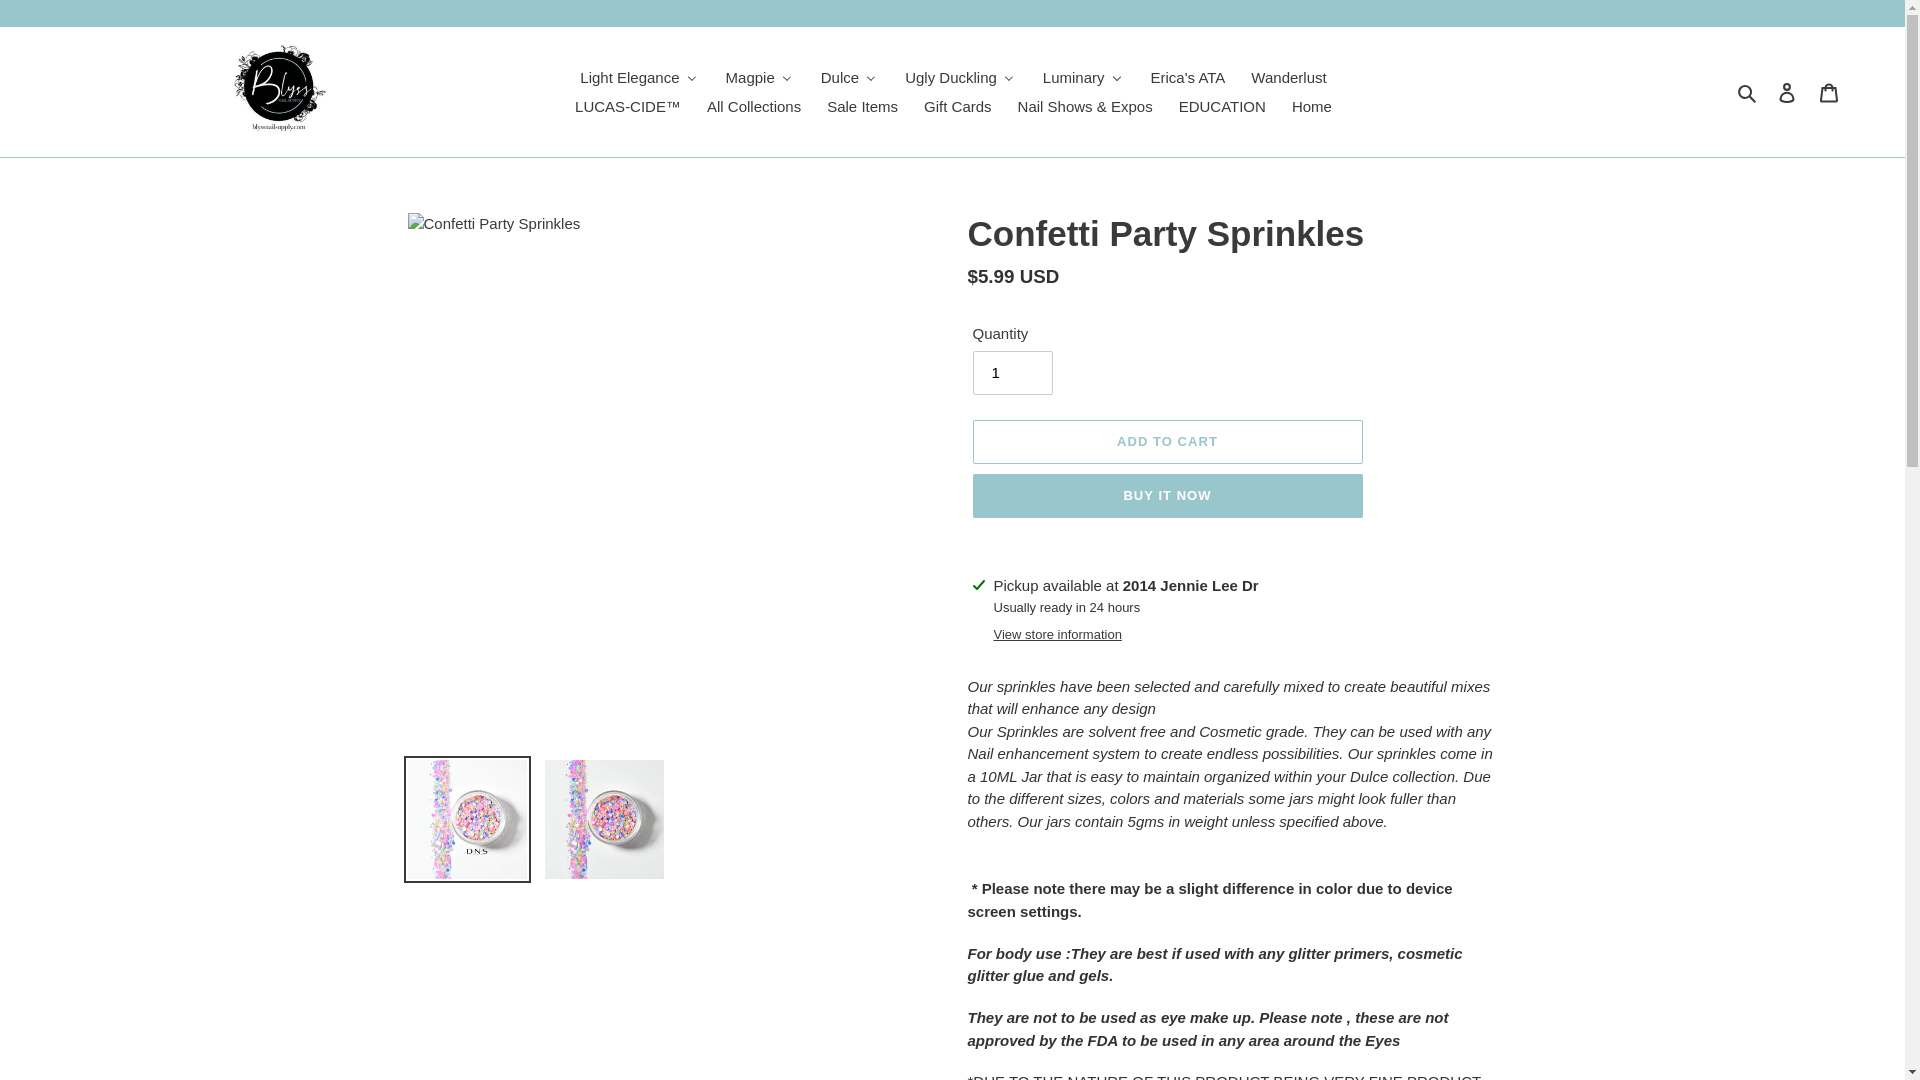 The height and width of the screenshot is (1080, 1920). I want to click on Dulce, so click(848, 76).